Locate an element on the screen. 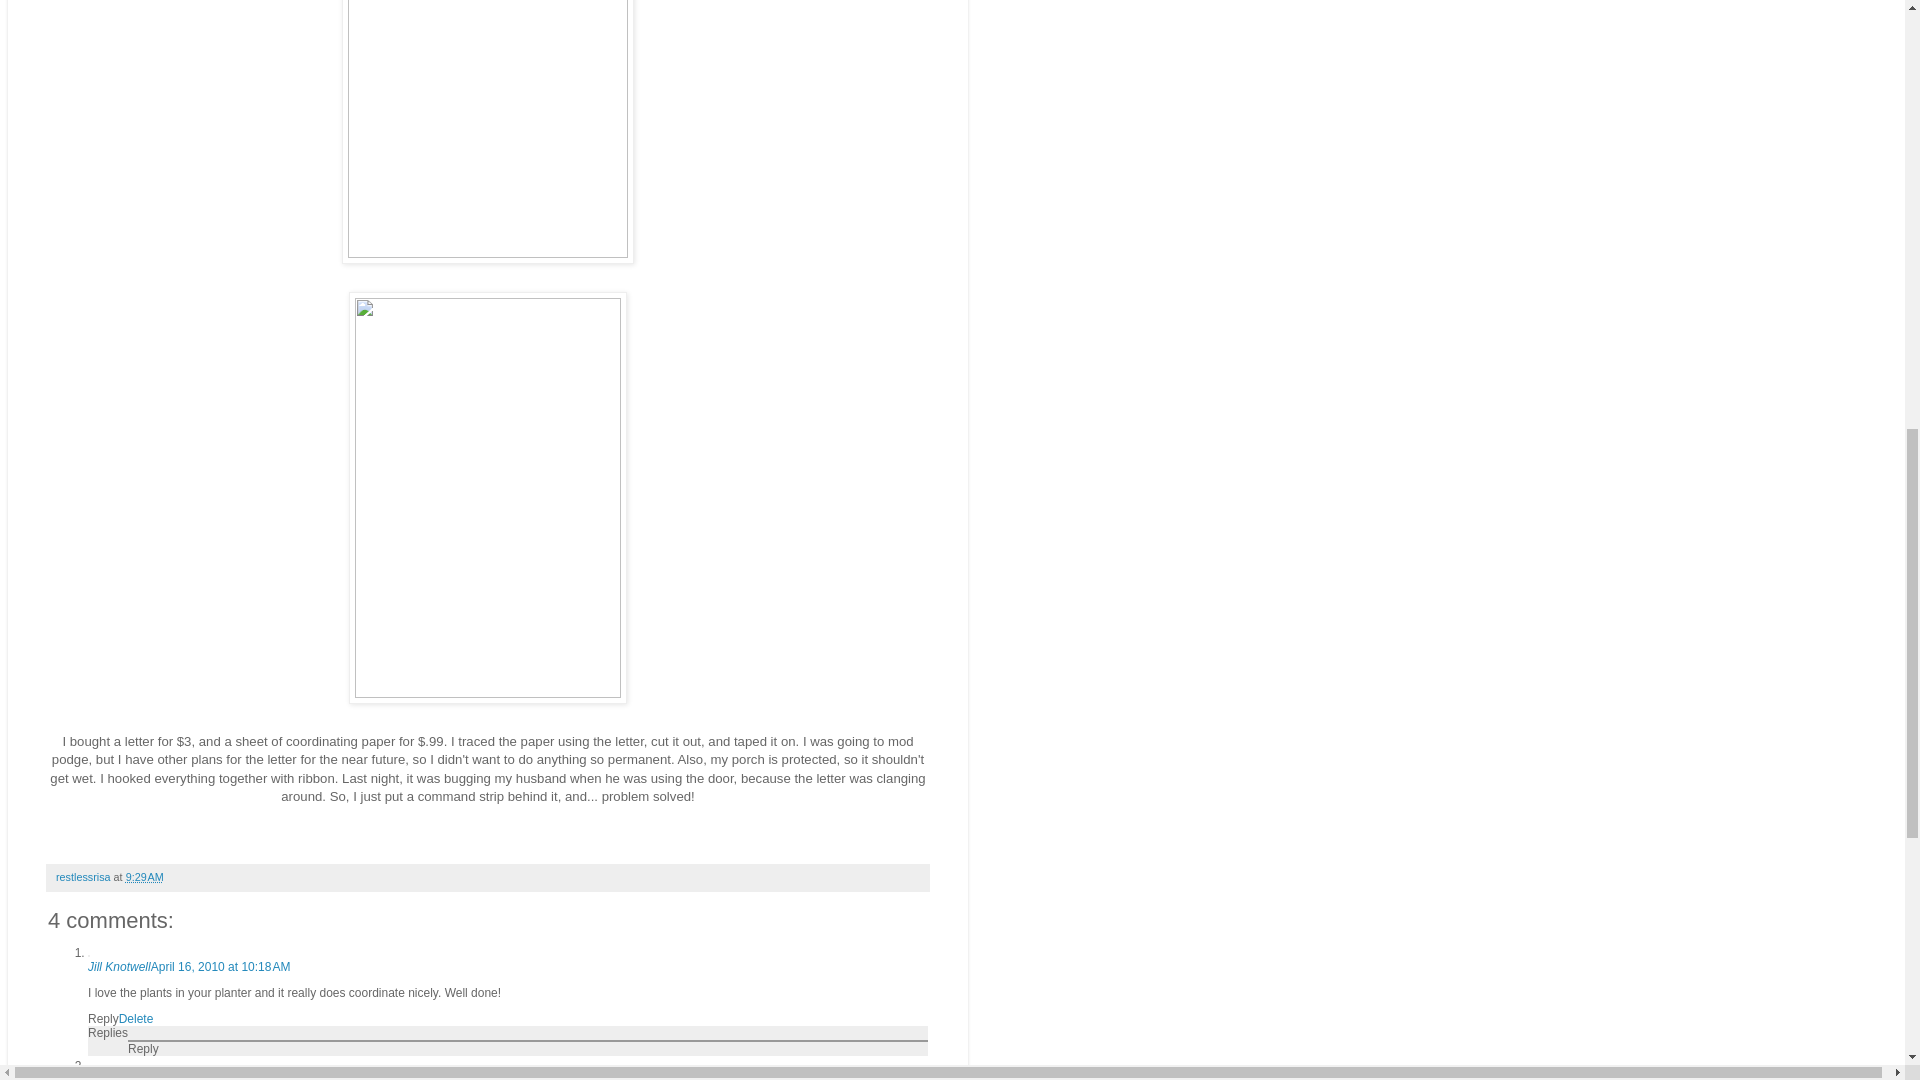 The image size is (1920, 1080). Reply is located at coordinates (104, 1018).